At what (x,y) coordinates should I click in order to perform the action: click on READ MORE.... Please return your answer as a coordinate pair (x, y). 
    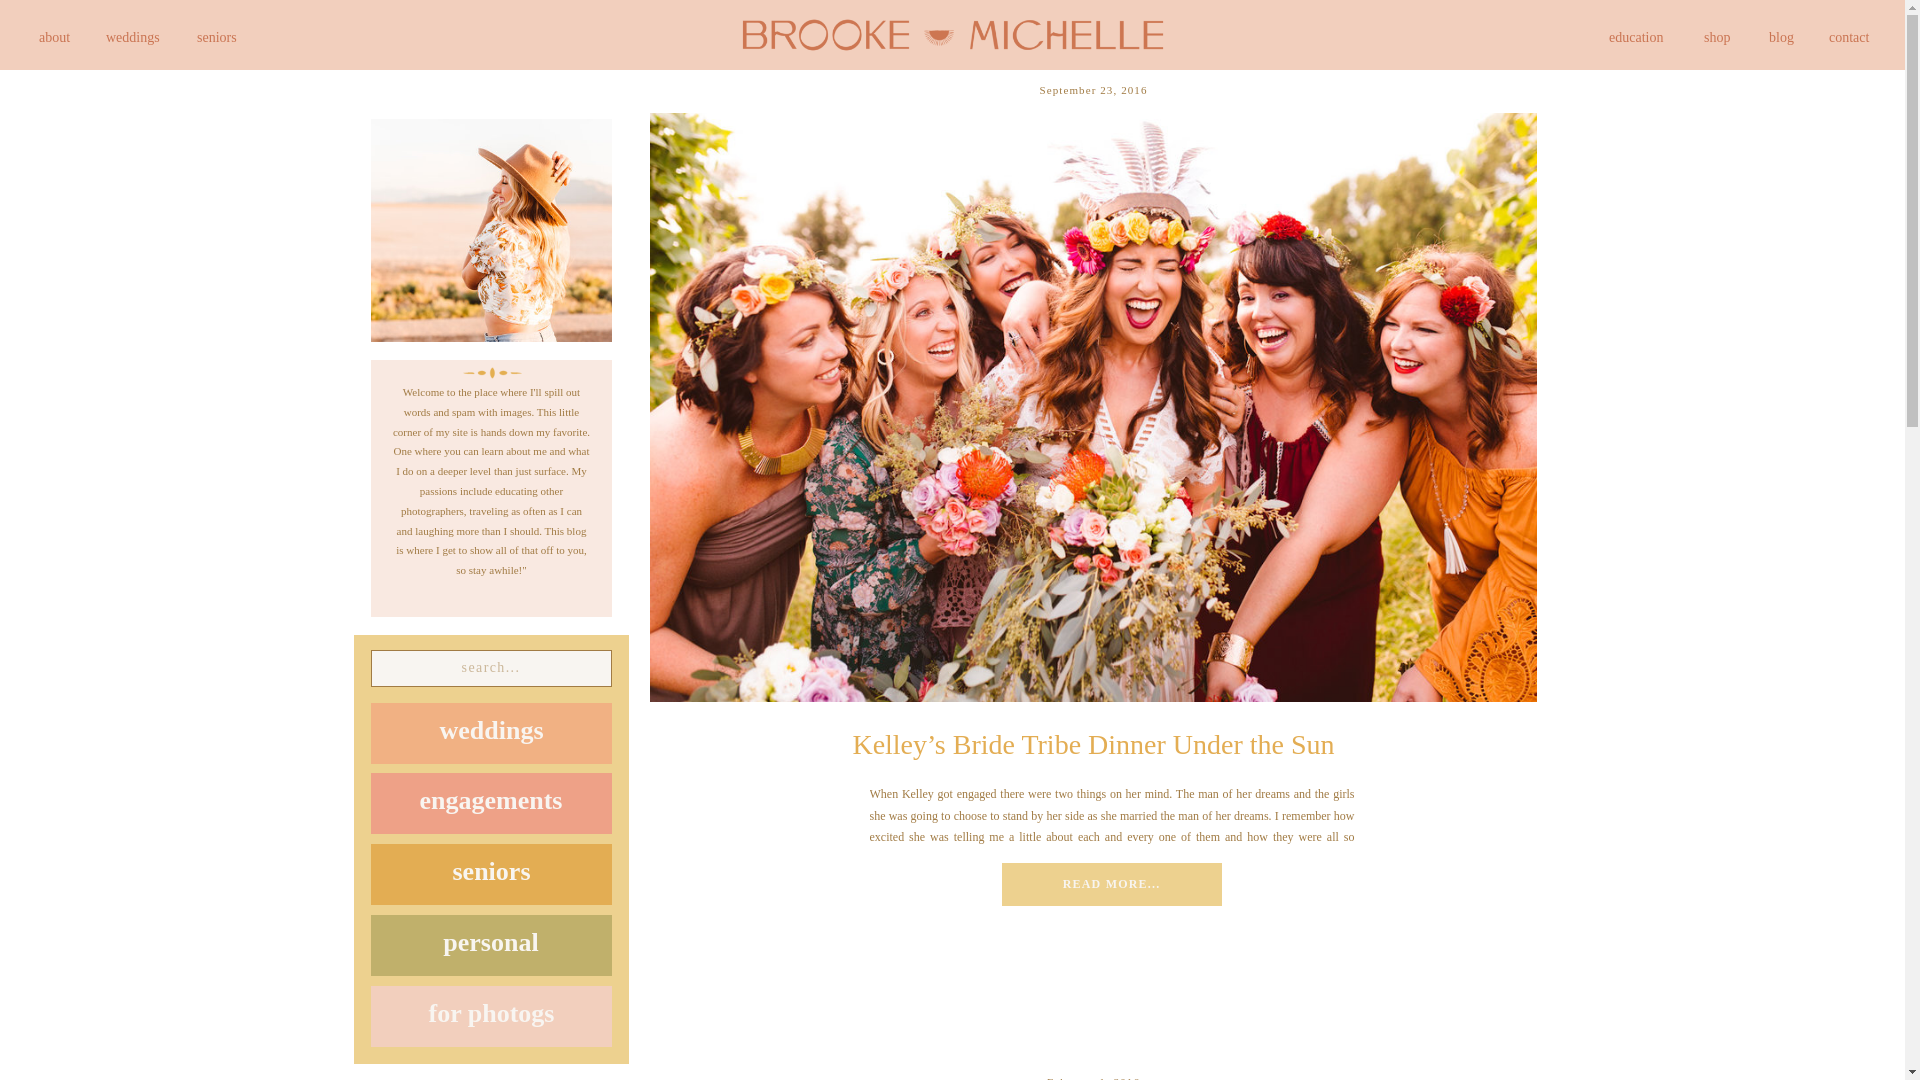
    Looking at the image, I should click on (1110, 883).